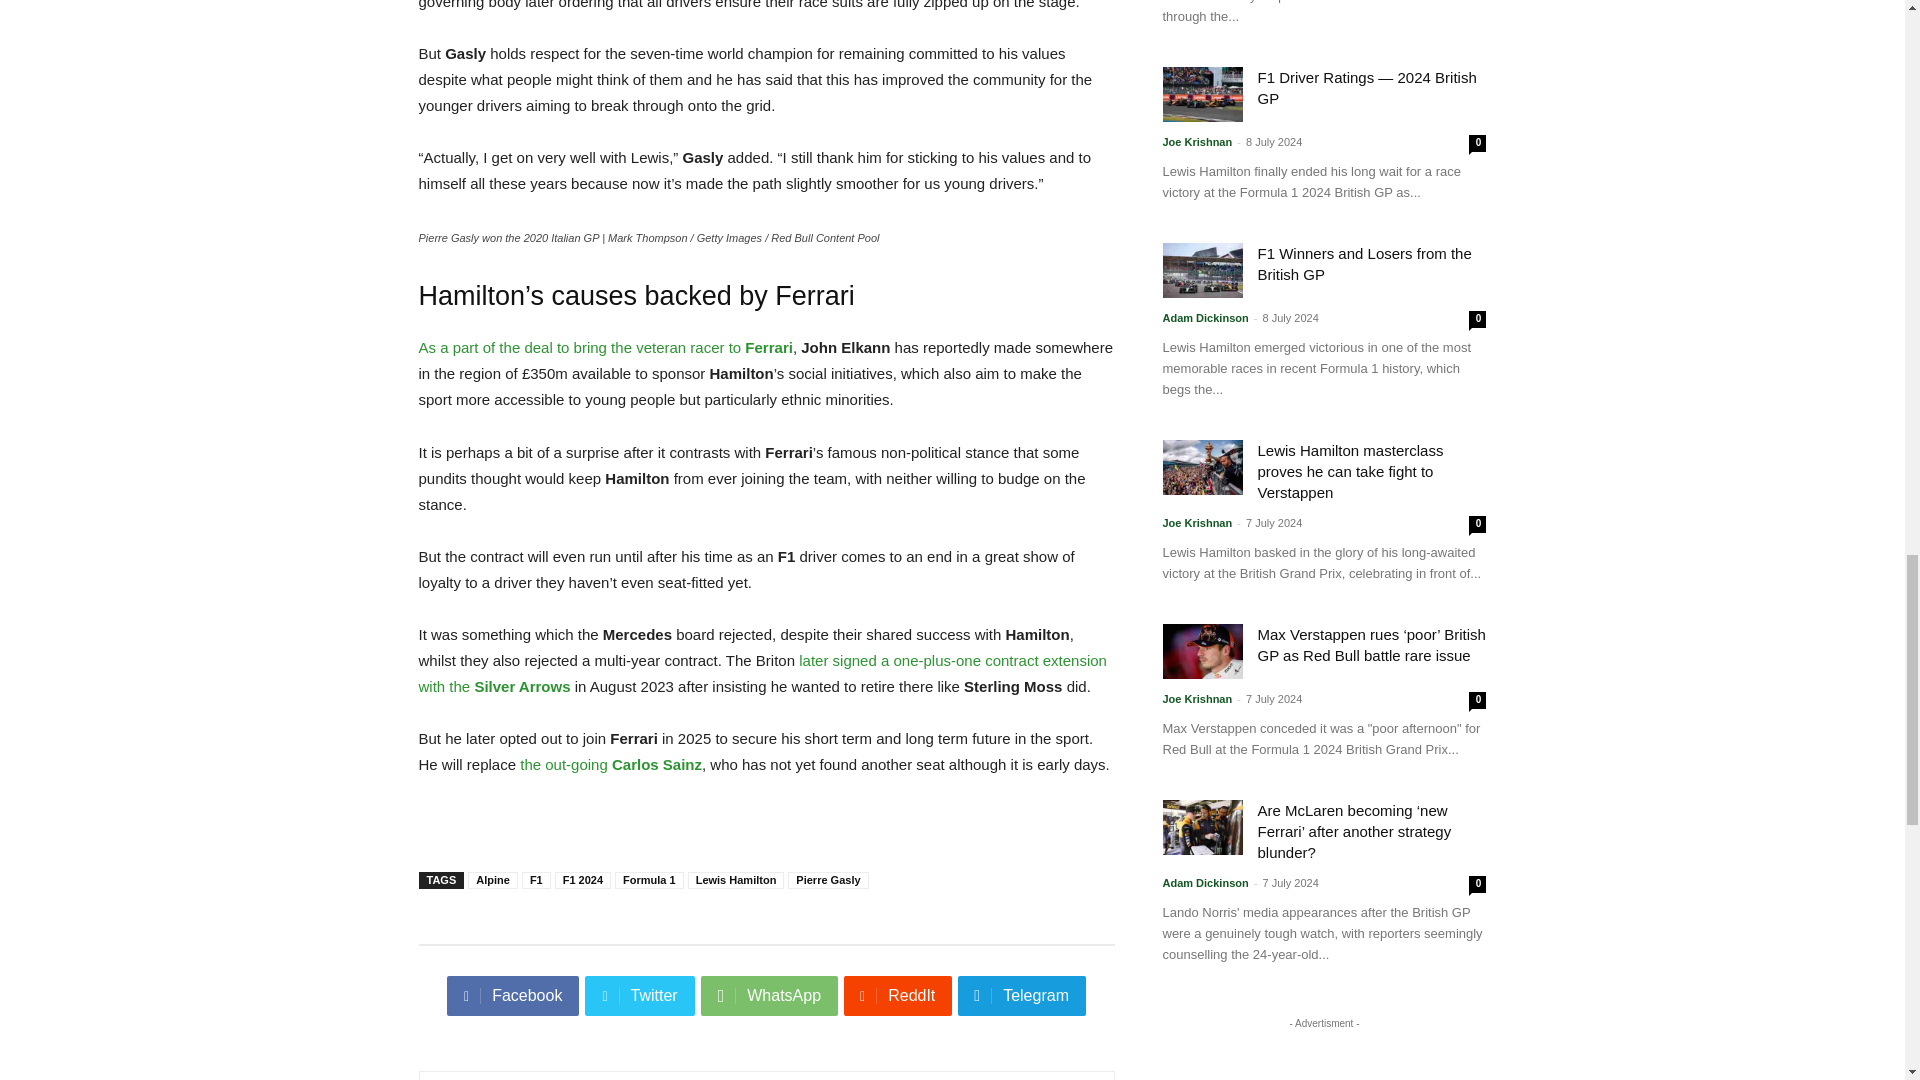 The width and height of the screenshot is (1920, 1080). I want to click on Facebook, so click(513, 996).